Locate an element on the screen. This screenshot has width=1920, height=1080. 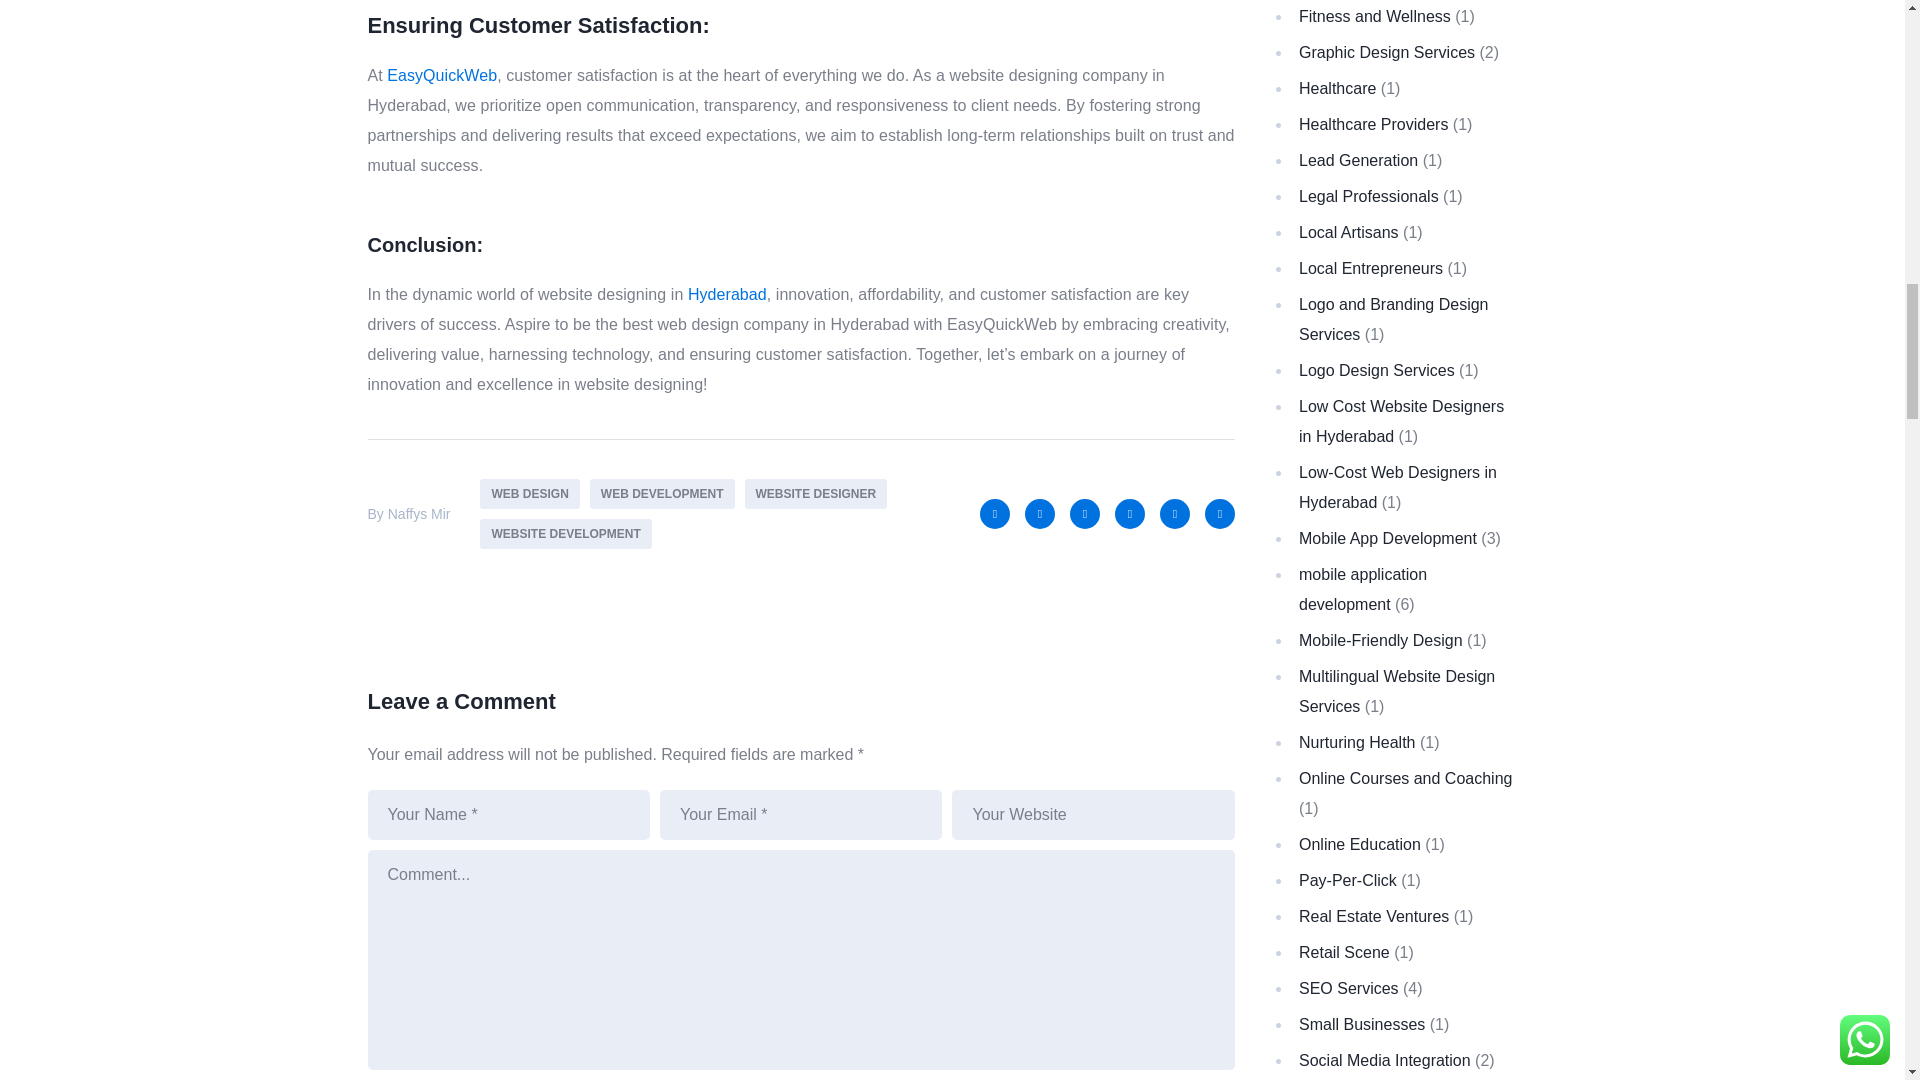
Facebook is located at coordinates (994, 514).